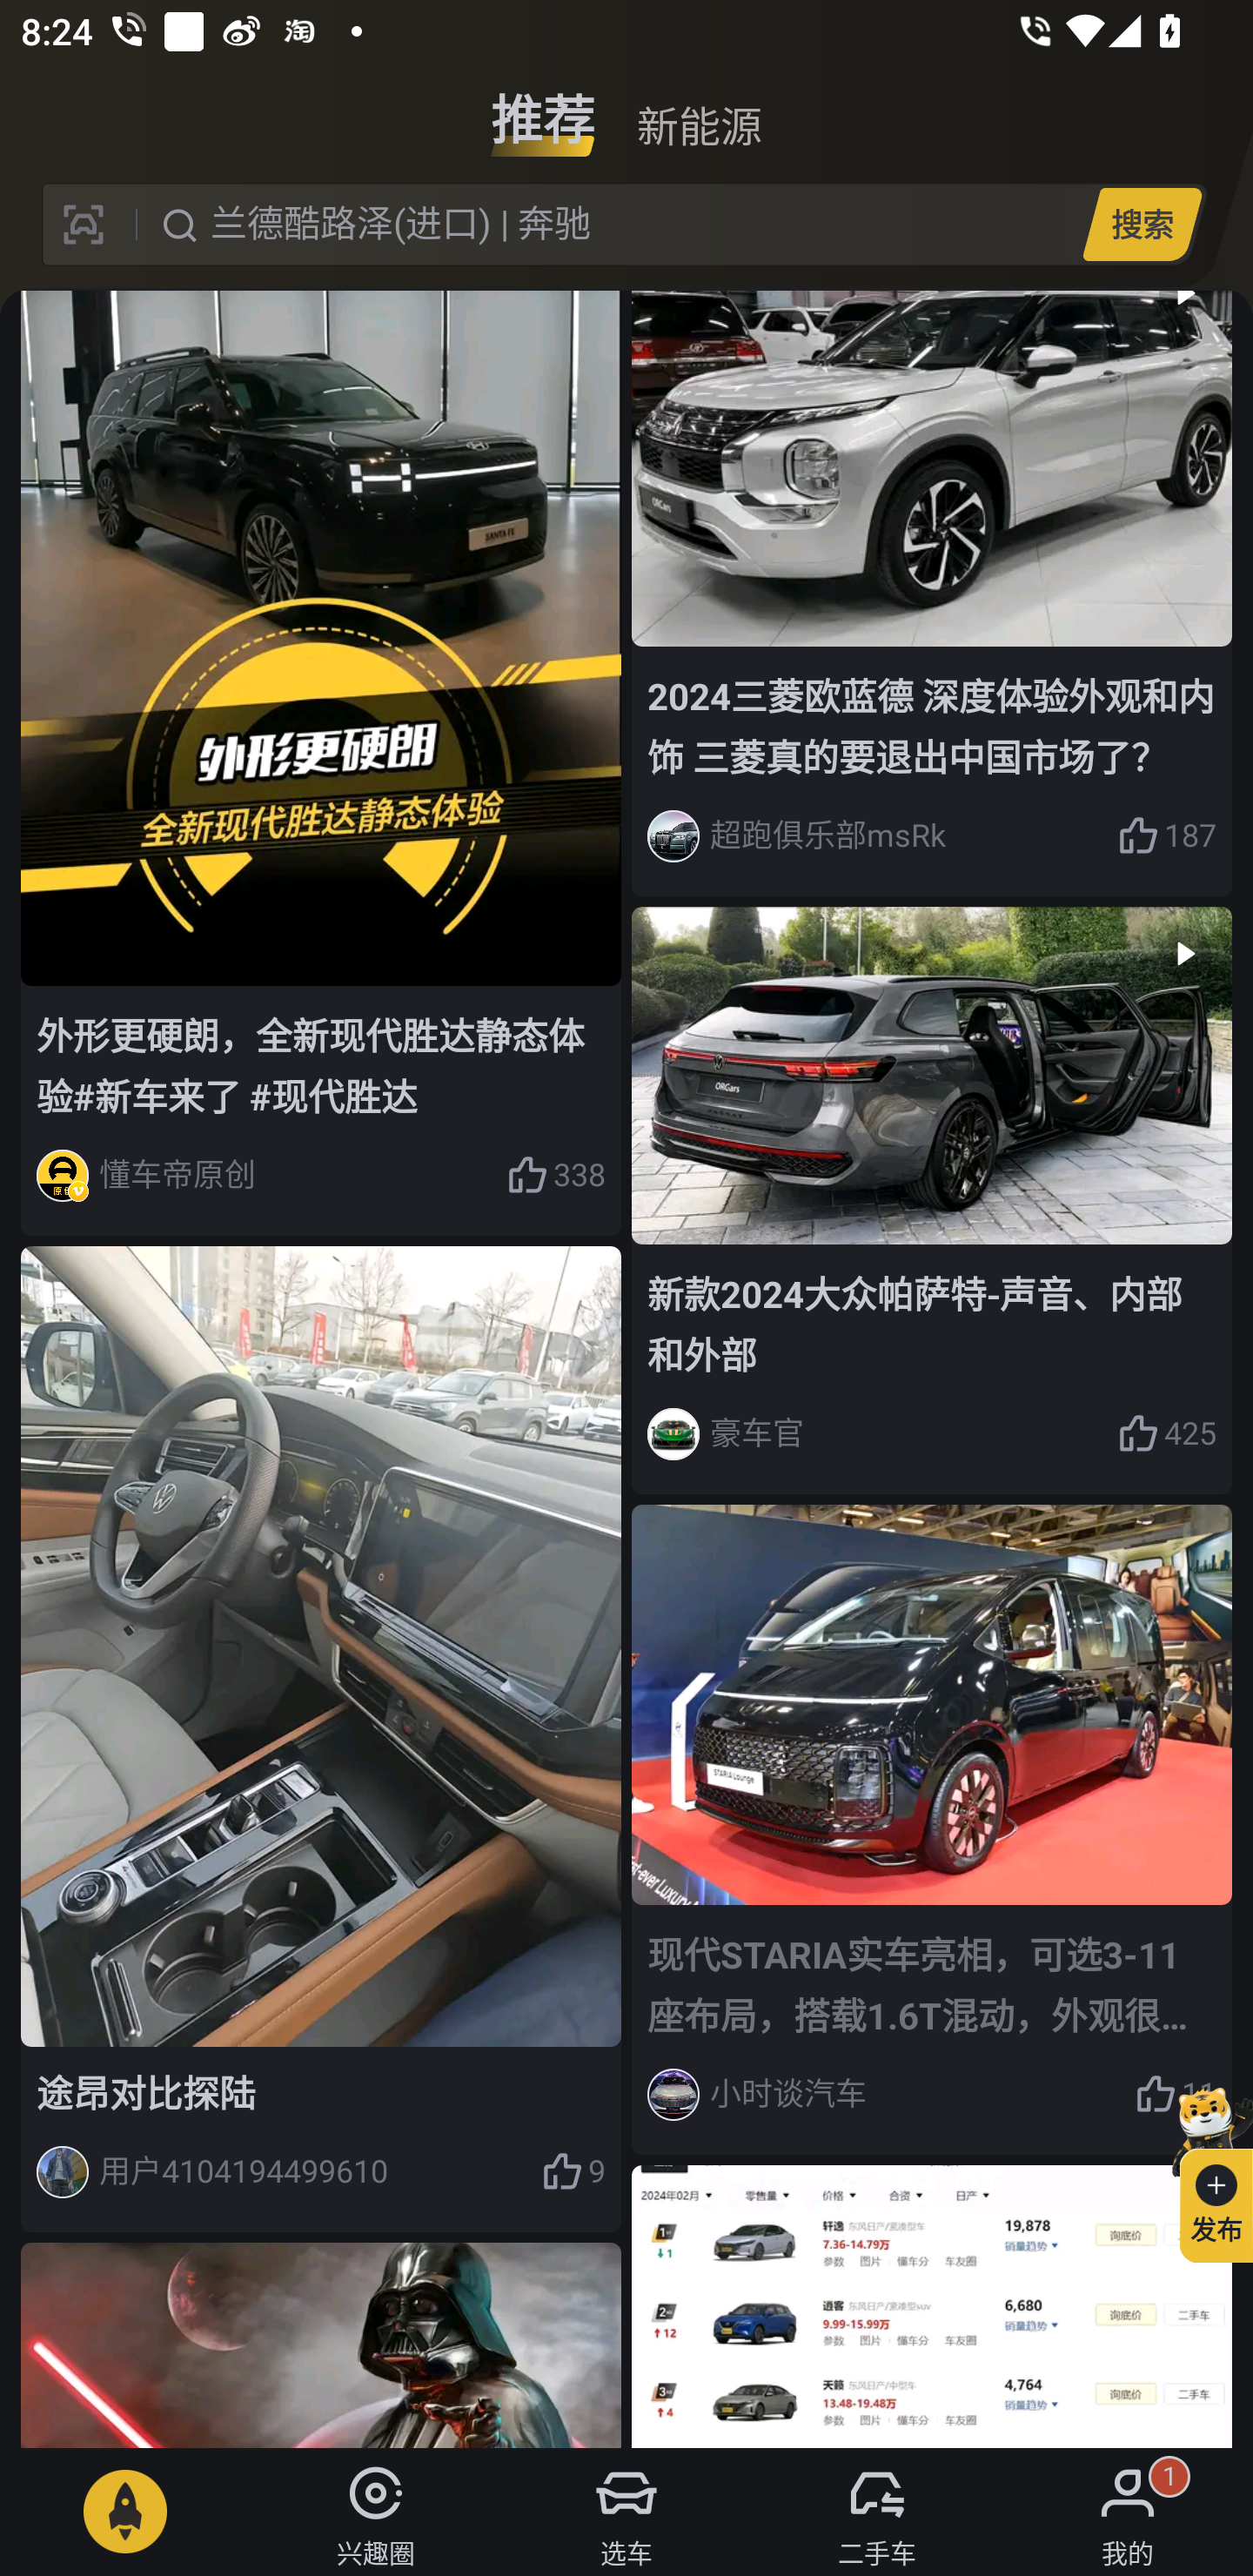  What do you see at coordinates (877, 2512) in the screenshot?
I see ` 二手车` at bounding box center [877, 2512].